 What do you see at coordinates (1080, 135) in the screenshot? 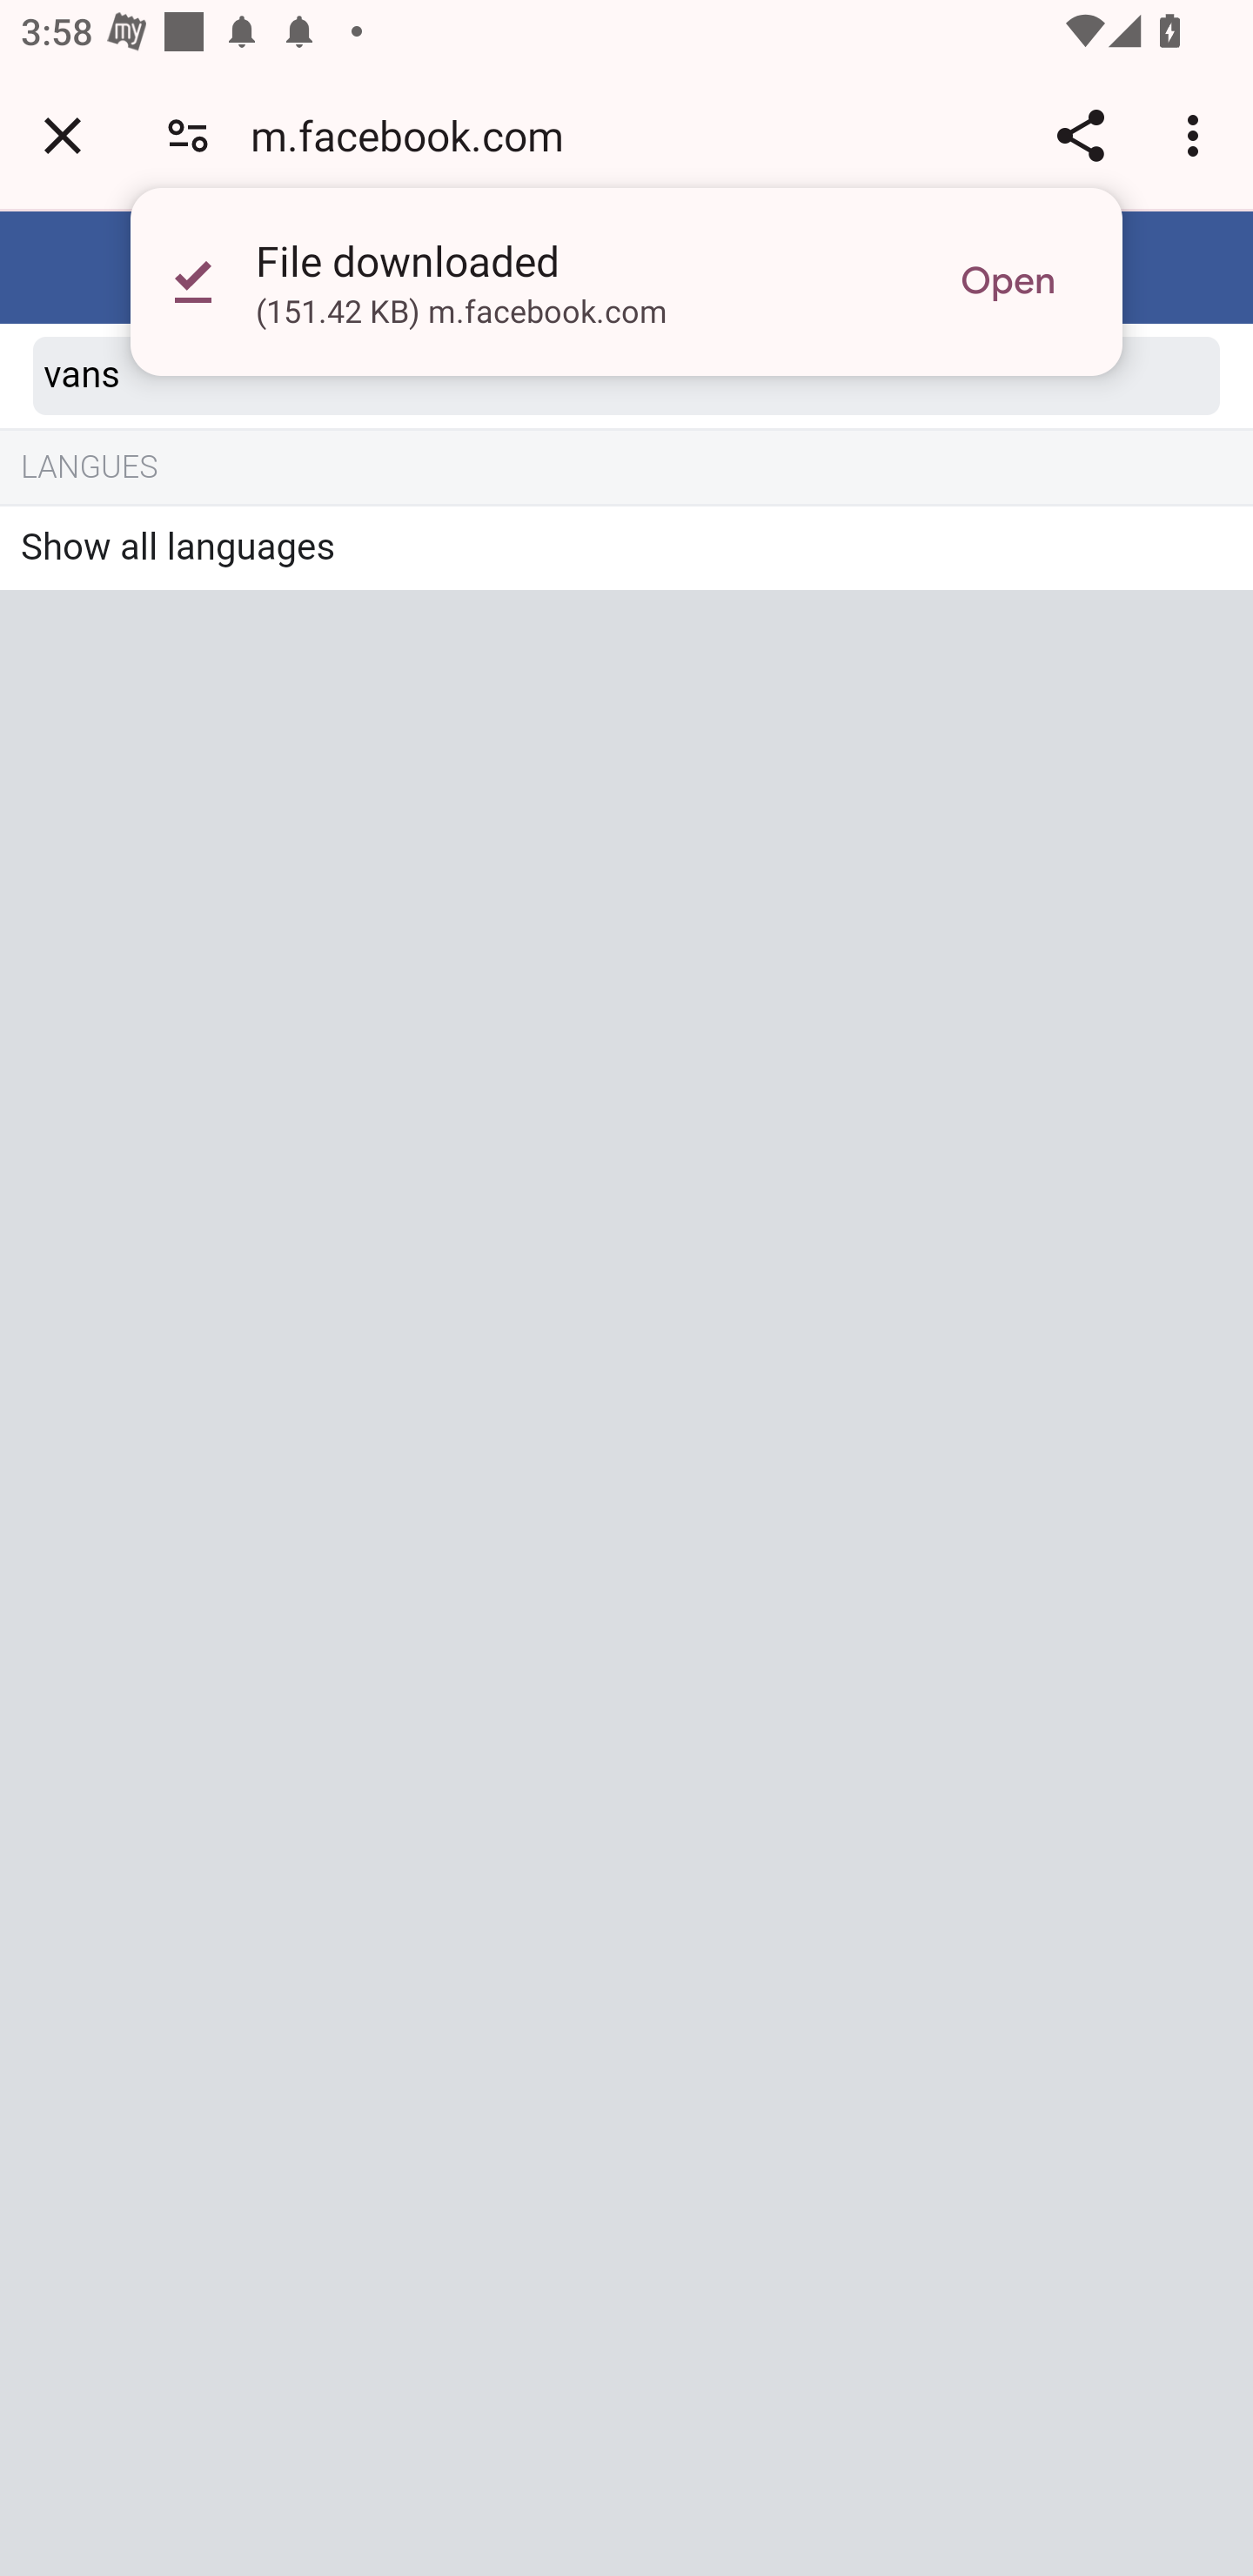
I see `Share` at bounding box center [1080, 135].